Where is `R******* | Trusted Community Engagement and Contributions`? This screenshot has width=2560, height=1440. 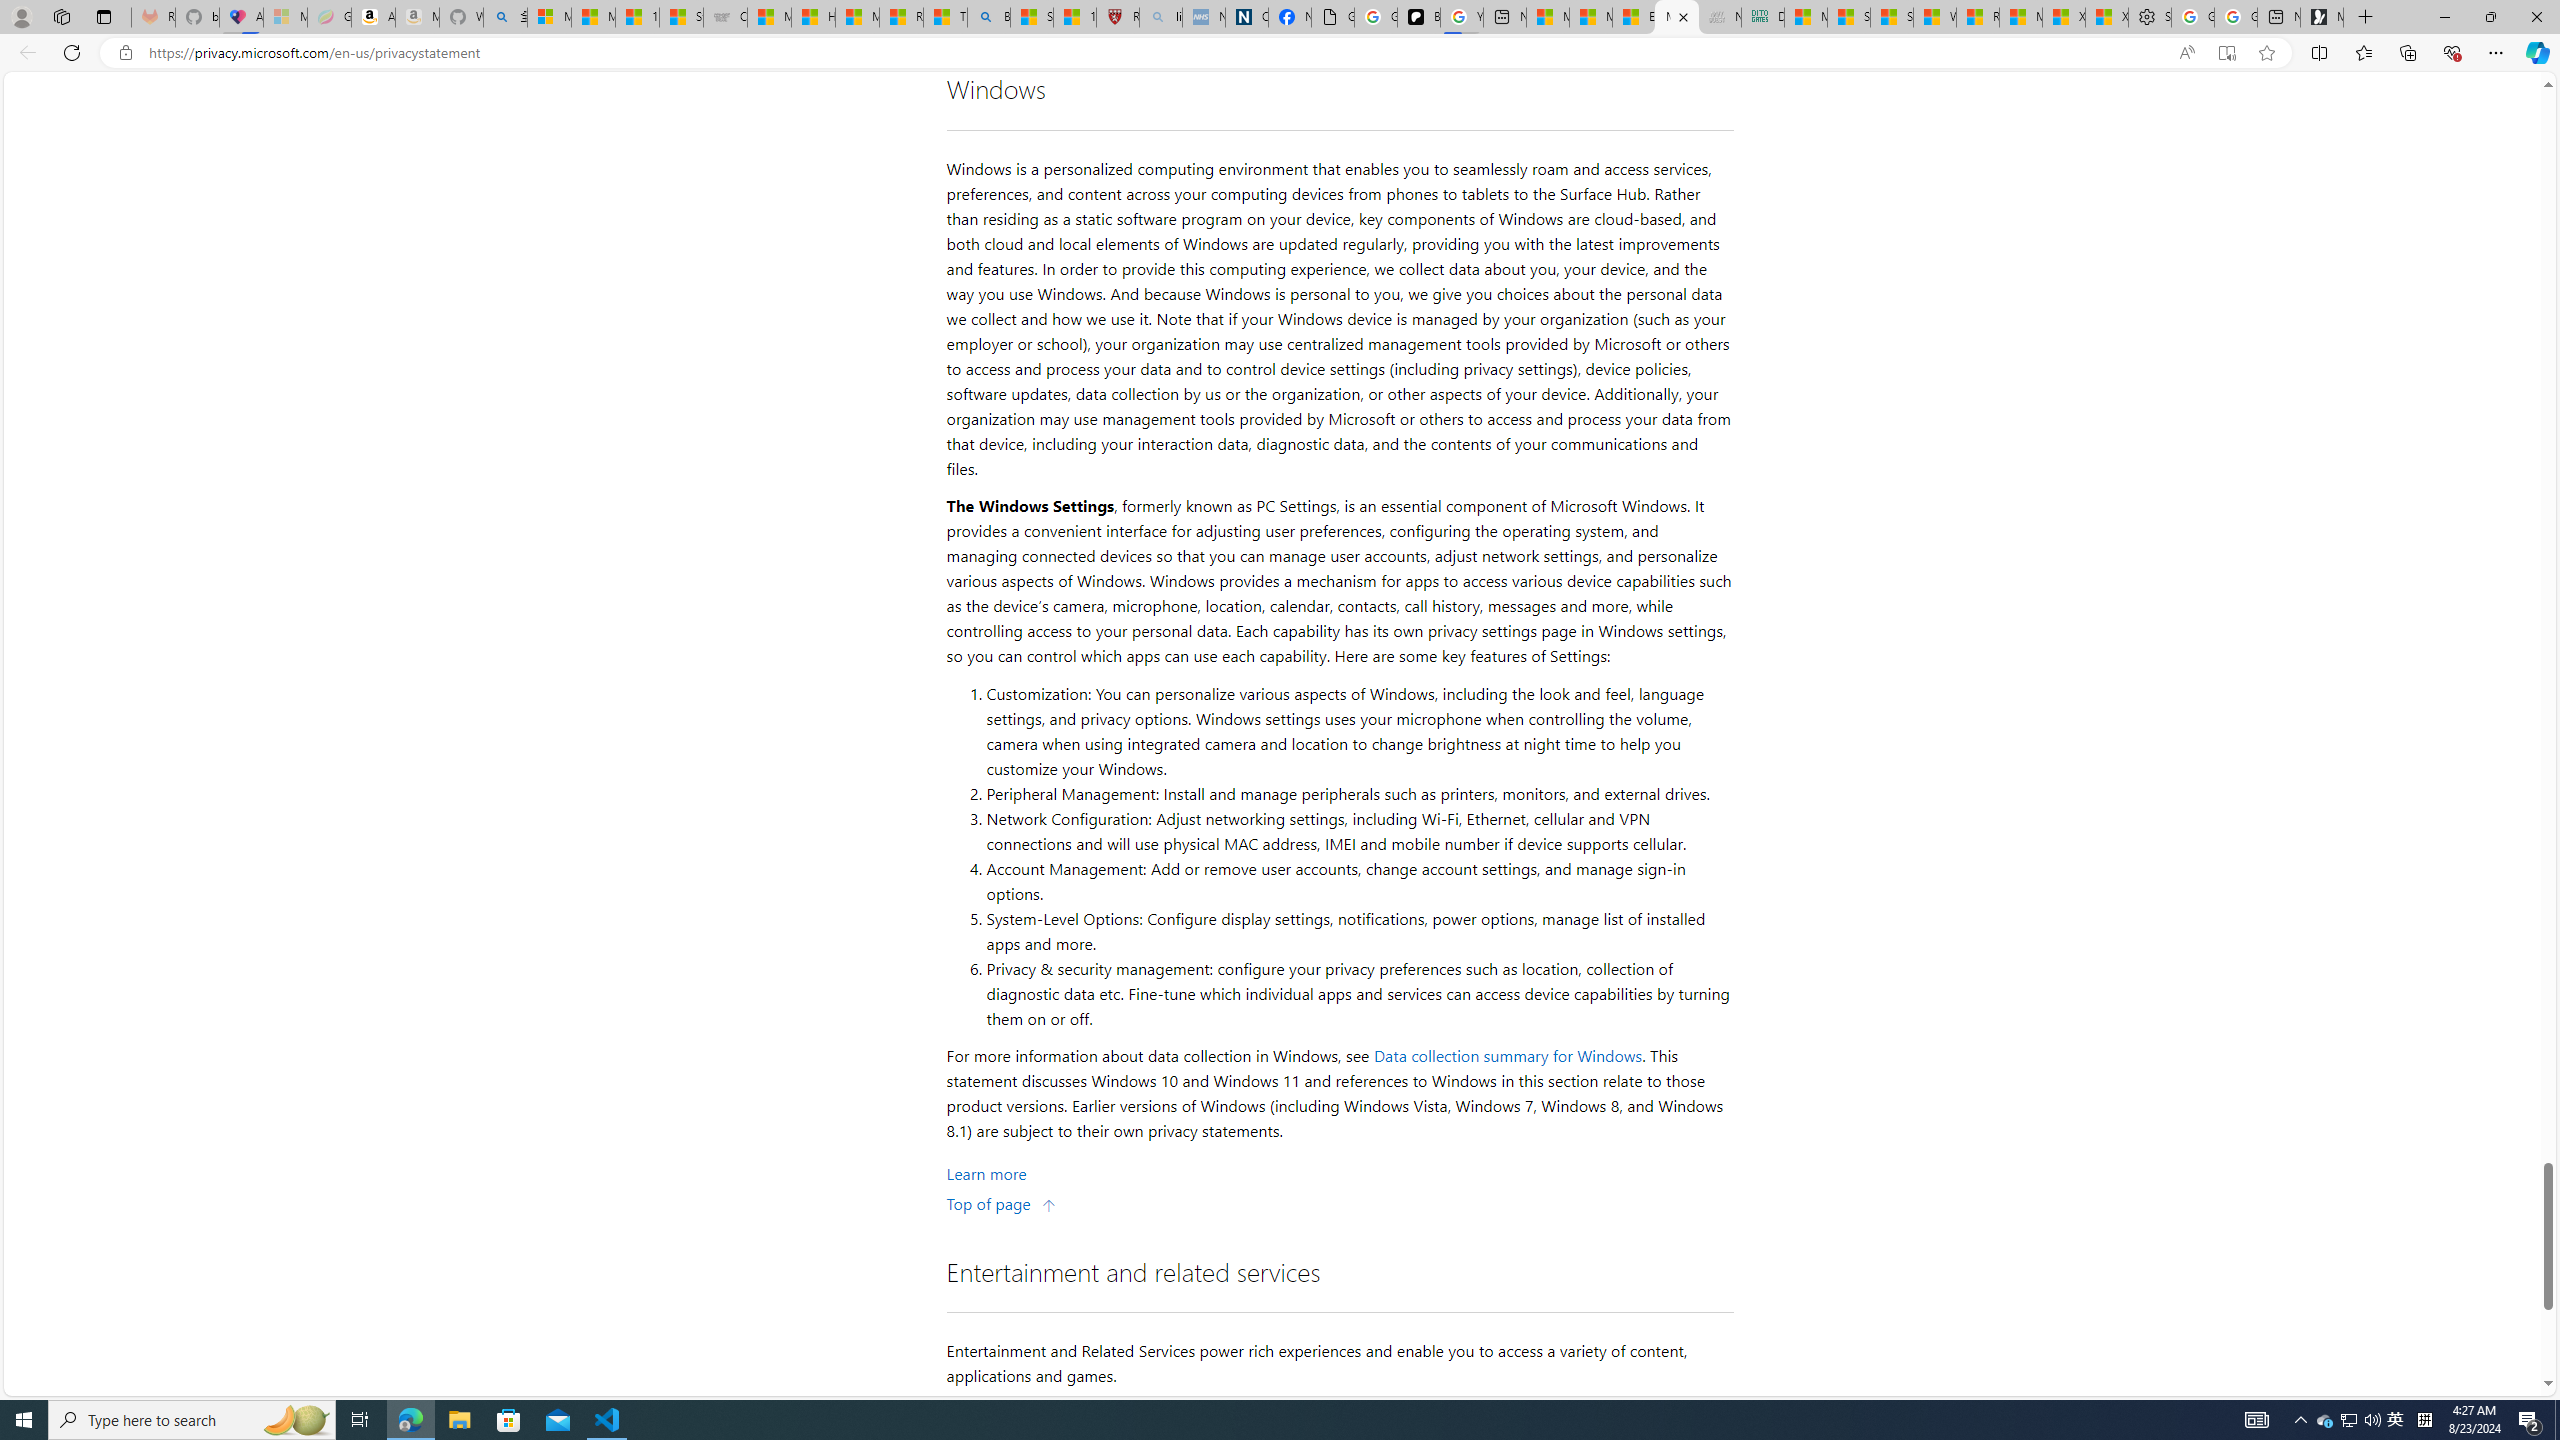 R******* | Trusted Community Engagement and Contributions is located at coordinates (1978, 17).